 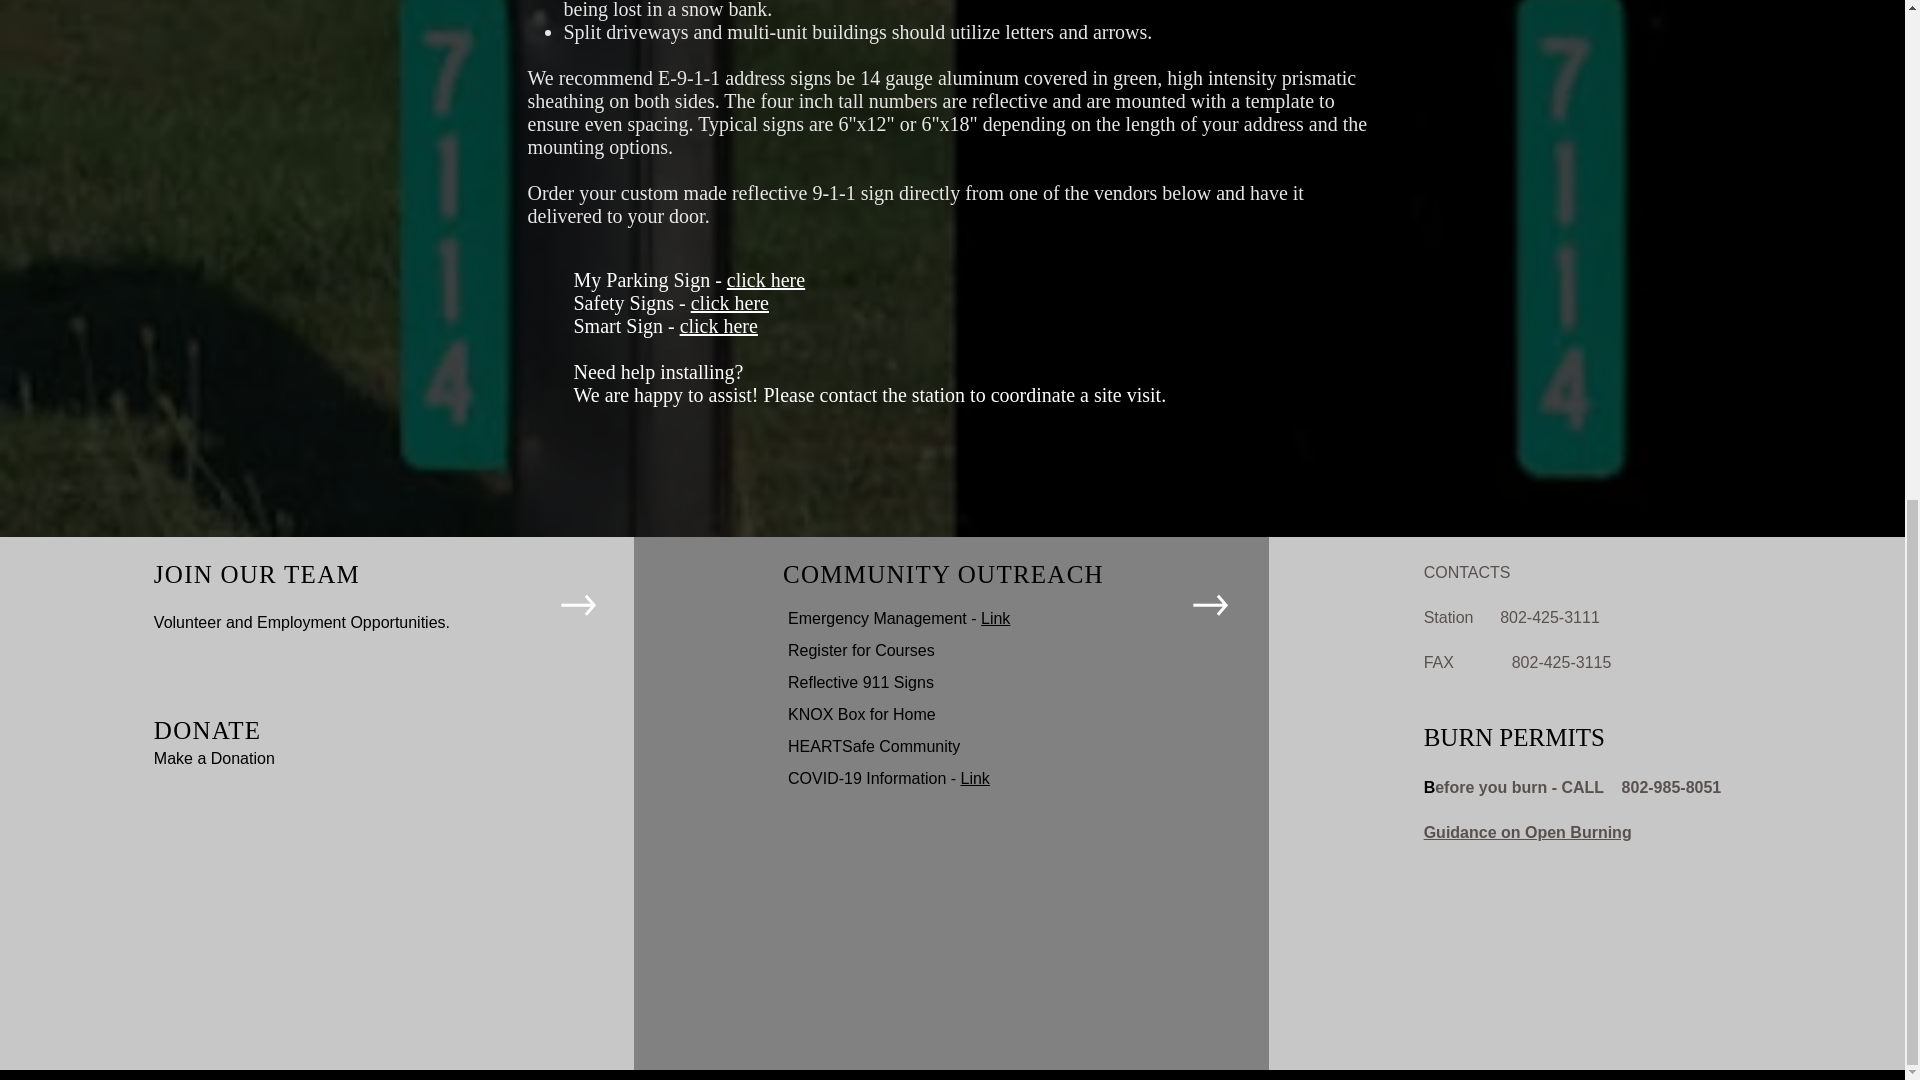 I want to click on Link, so click(x=995, y=618).